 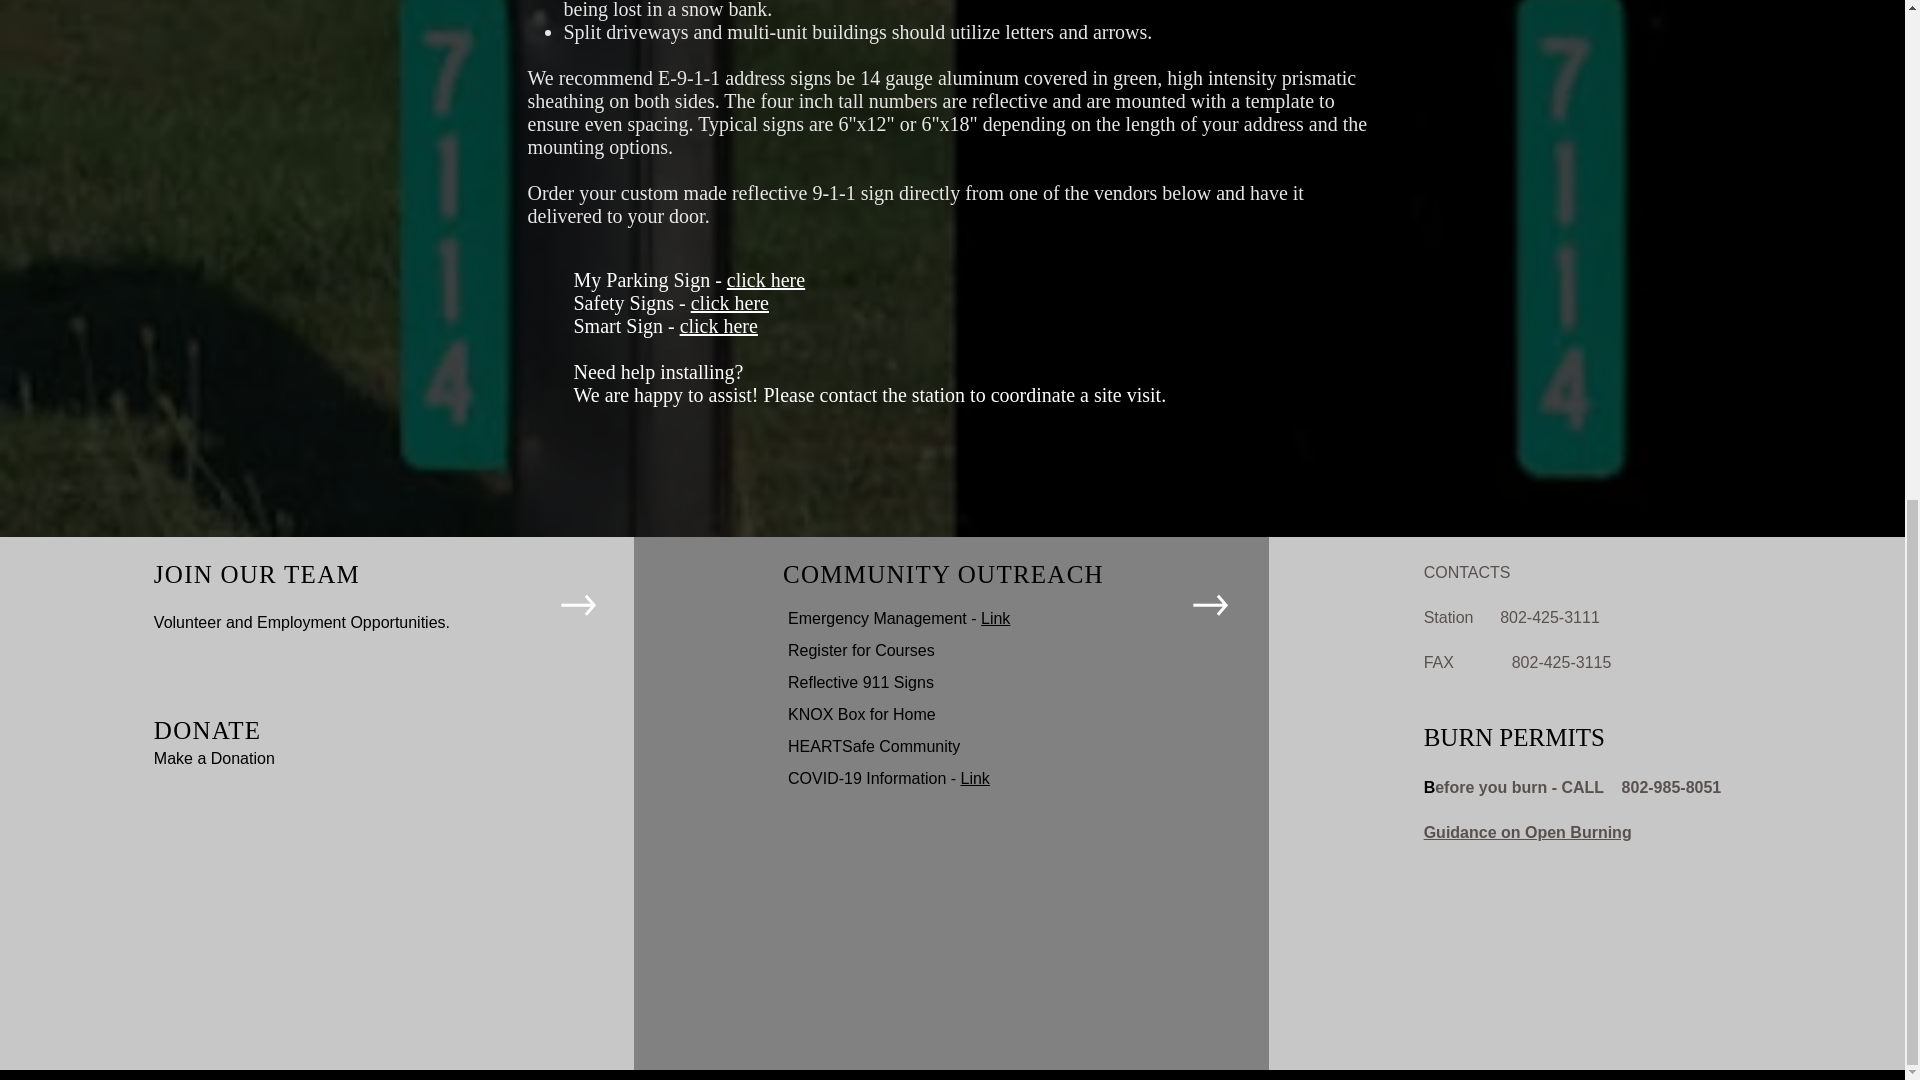 I want to click on Link, so click(x=995, y=618).